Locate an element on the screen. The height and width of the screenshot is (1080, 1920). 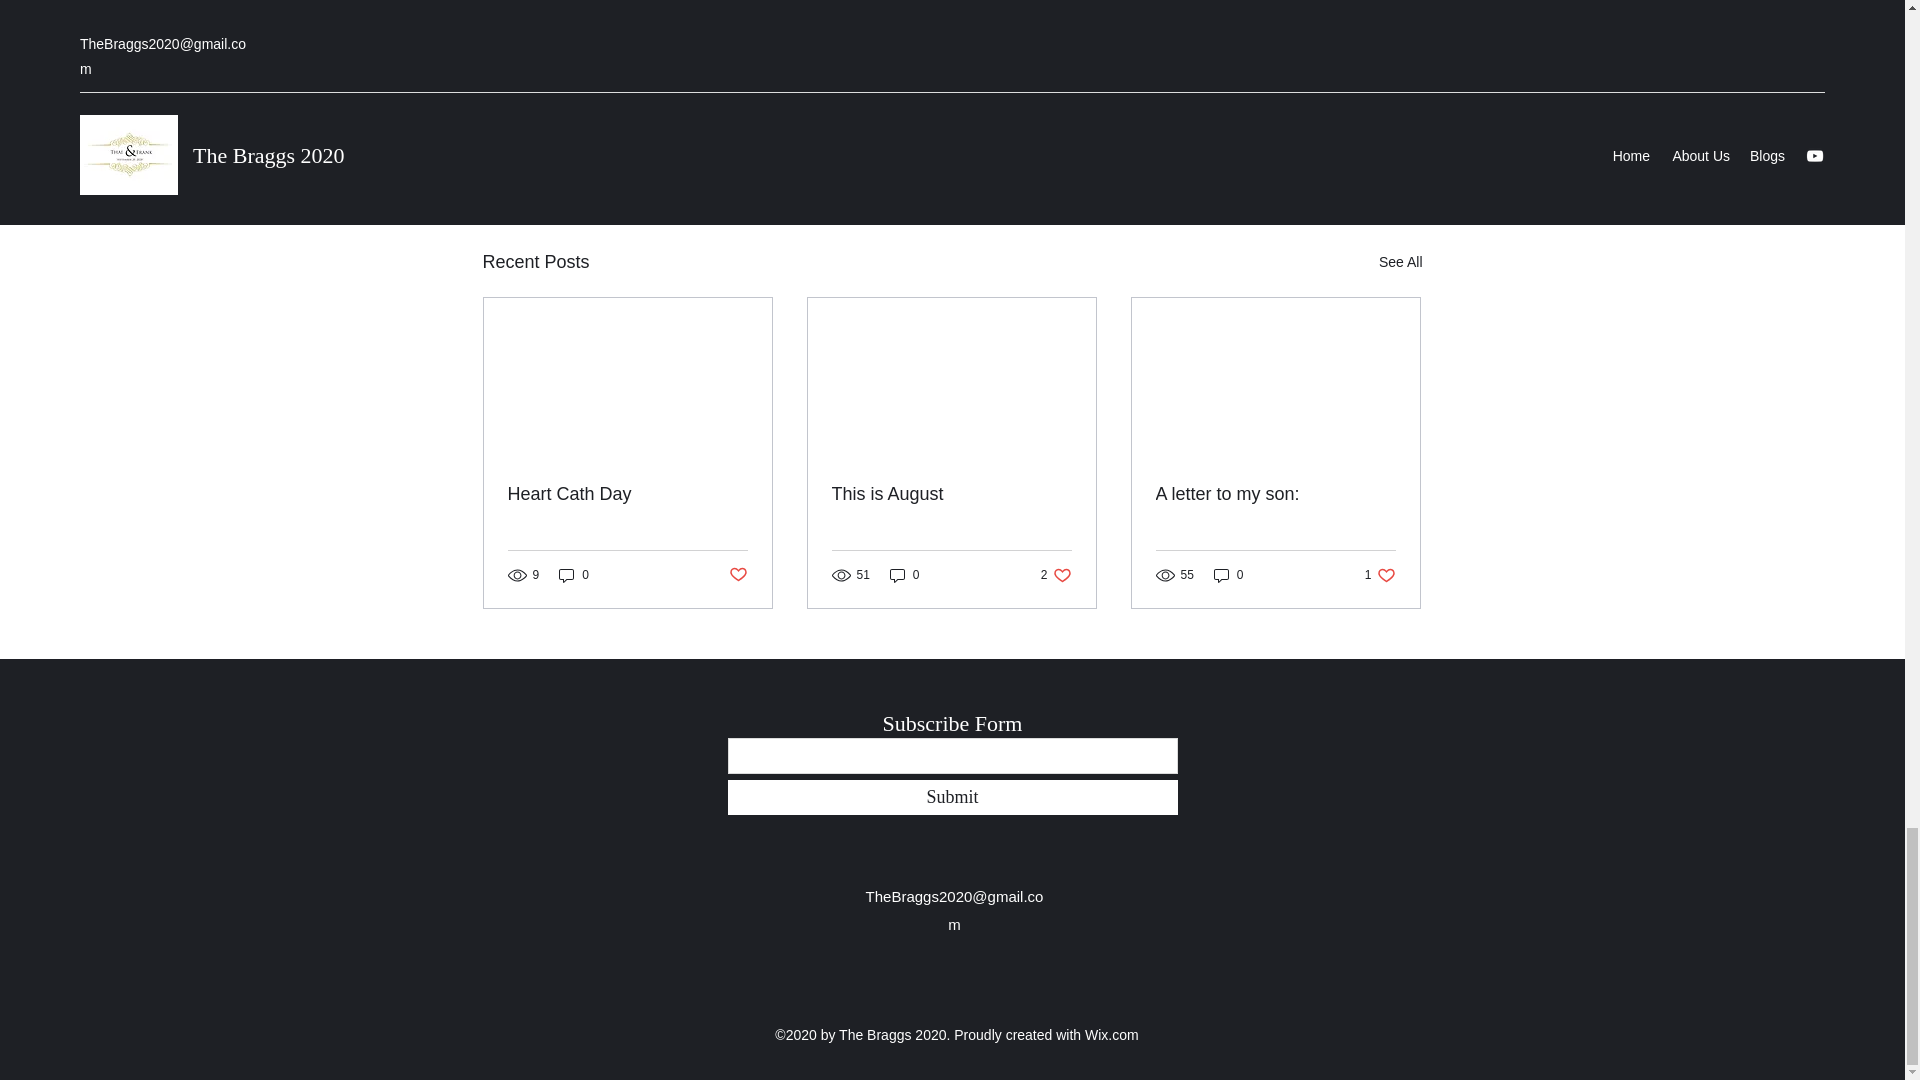
FDB2 is located at coordinates (1230, 94).